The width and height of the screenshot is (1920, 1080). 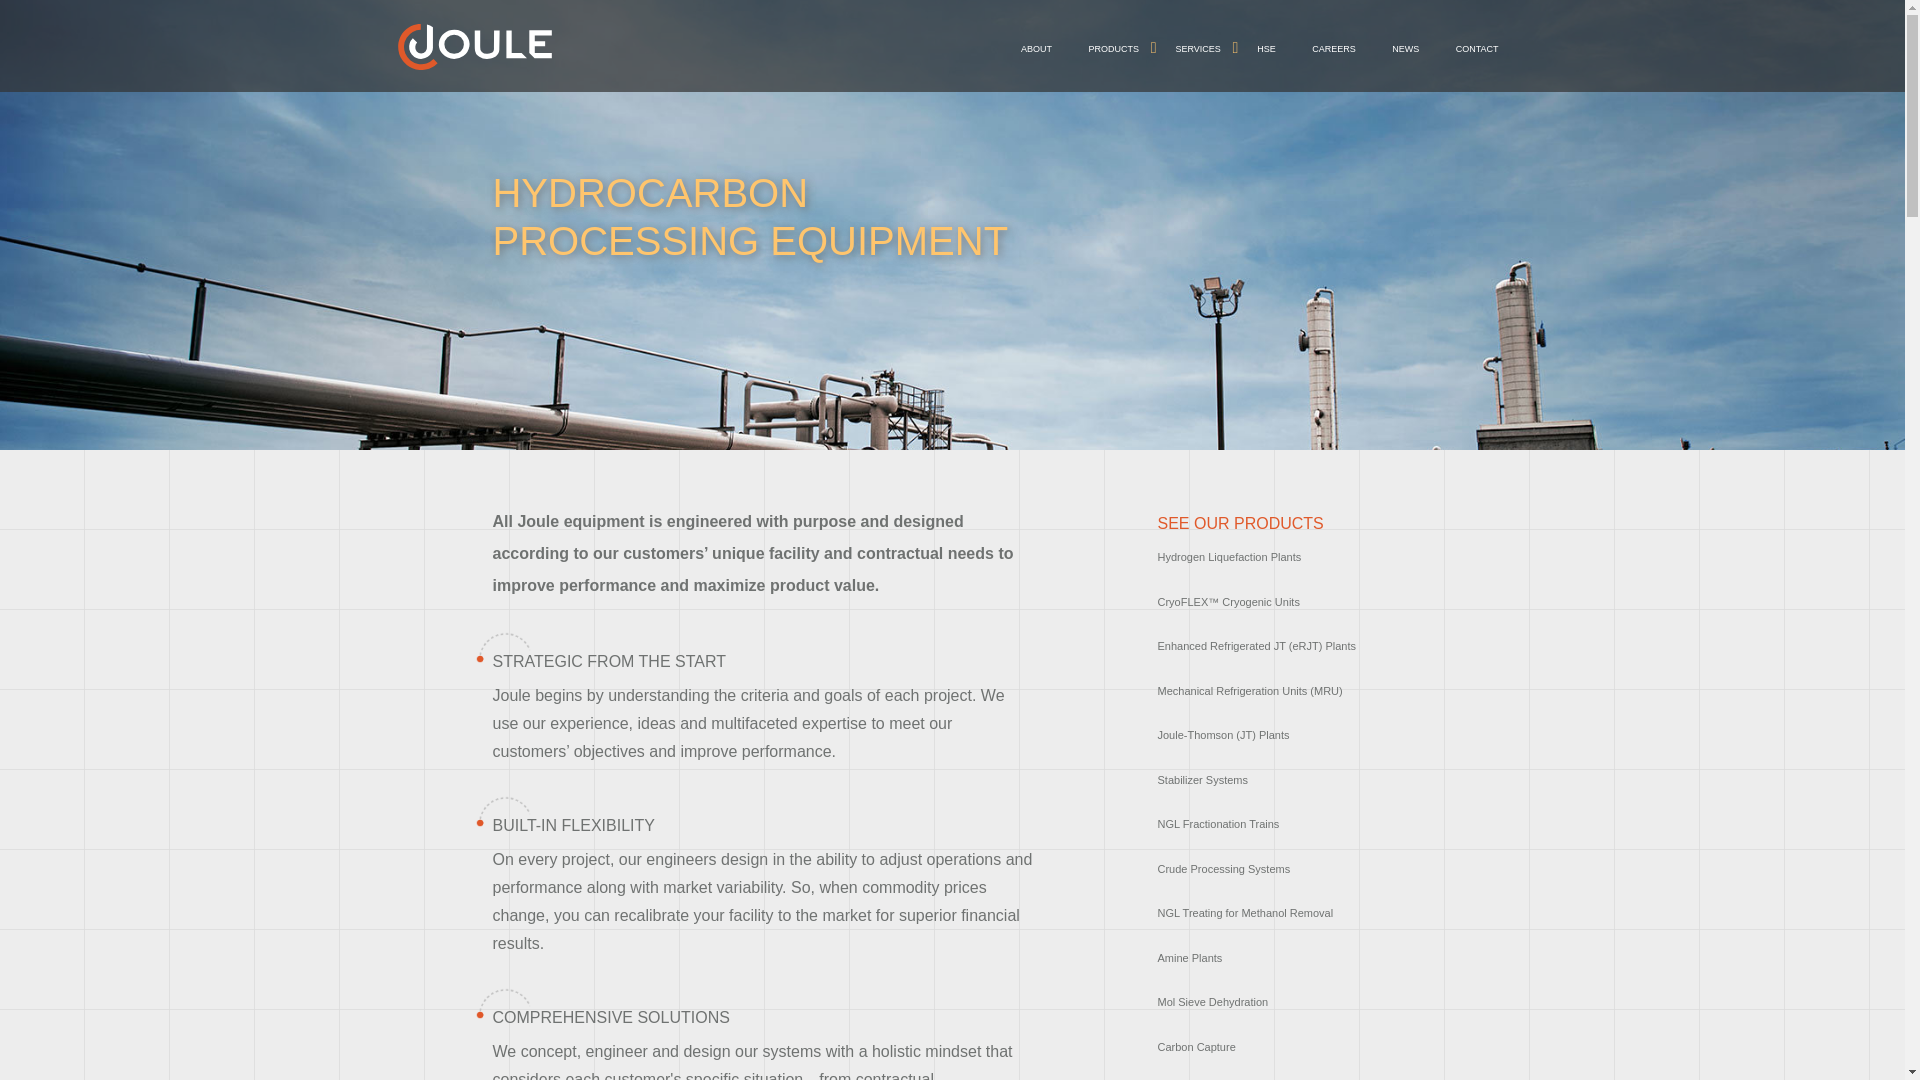 What do you see at coordinates (1218, 824) in the screenshot?
I see `NGL Fractionation Trains` at bounding box center [1218, 824].